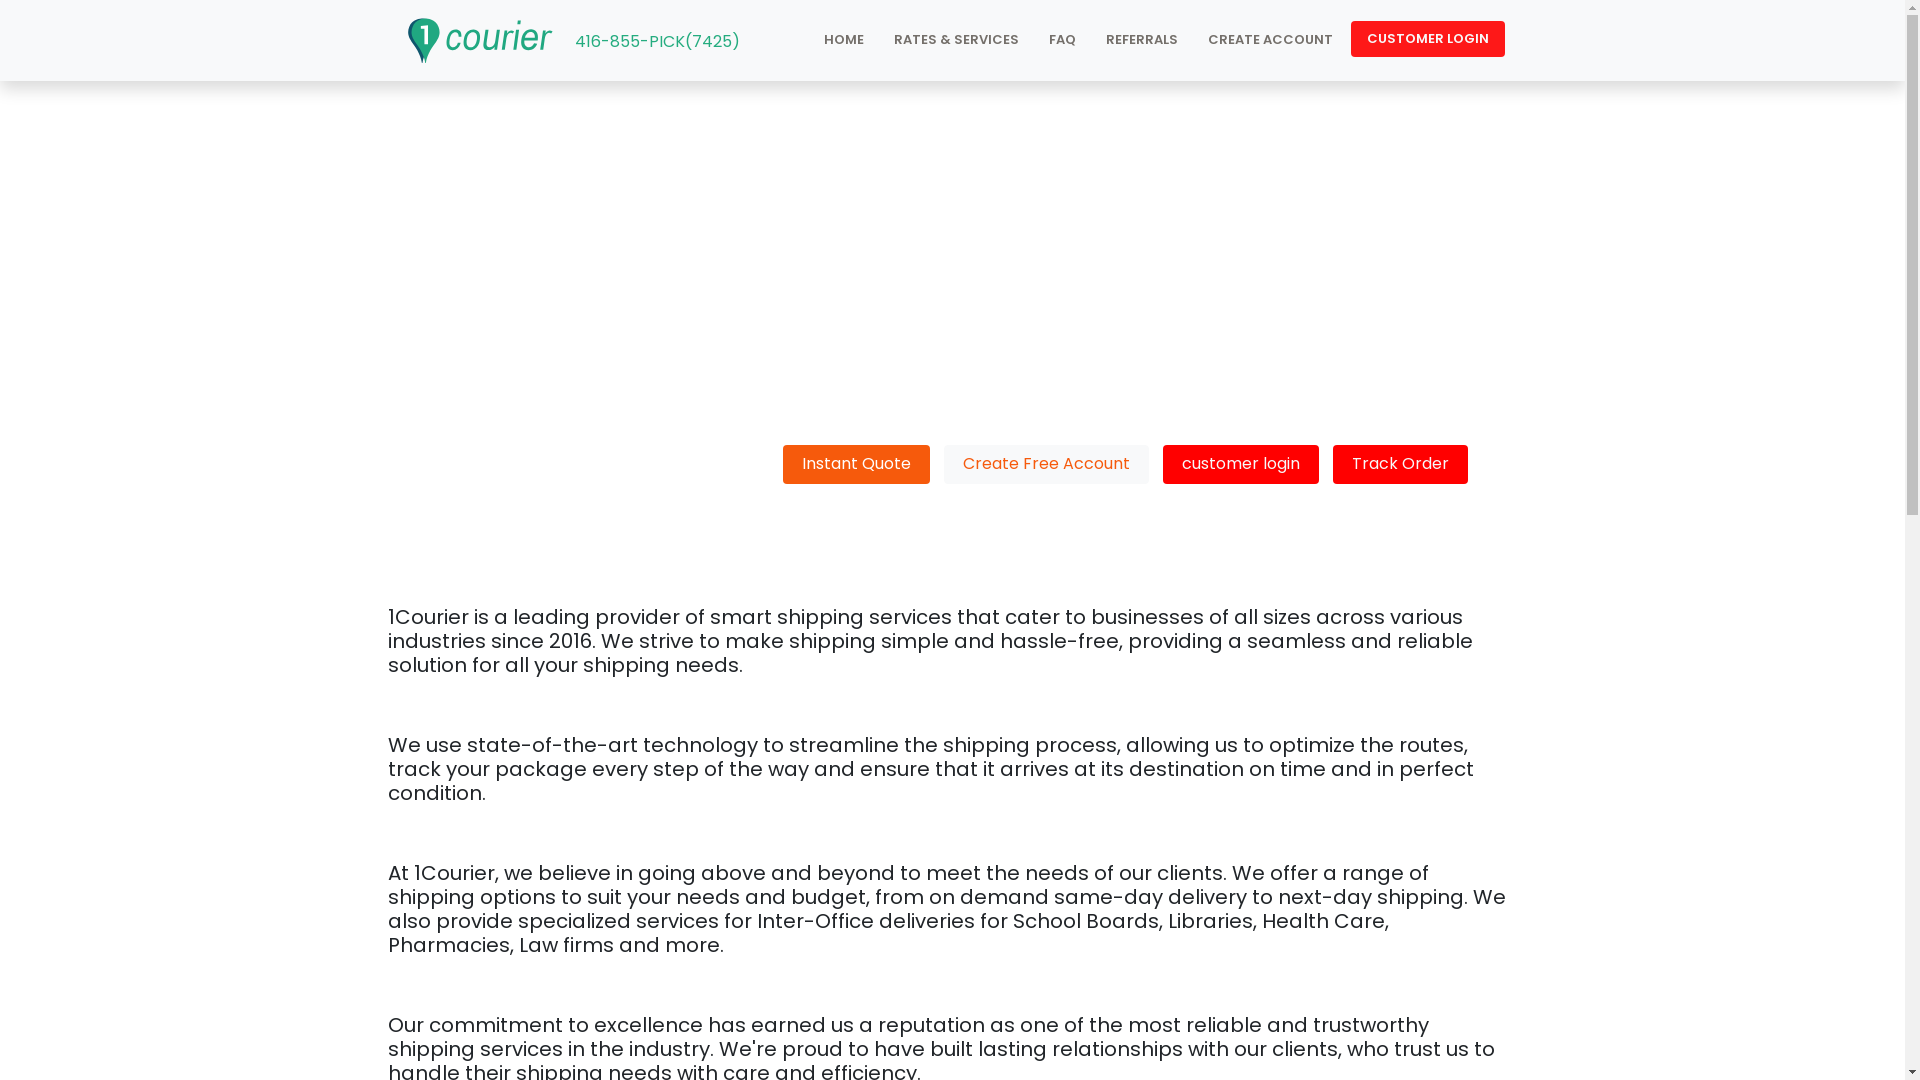 The height and width of the screenshot is (1080, 1920). Describe the element at coordinates (1062, 40) in the screenshot. I see `FAQ` at that location.